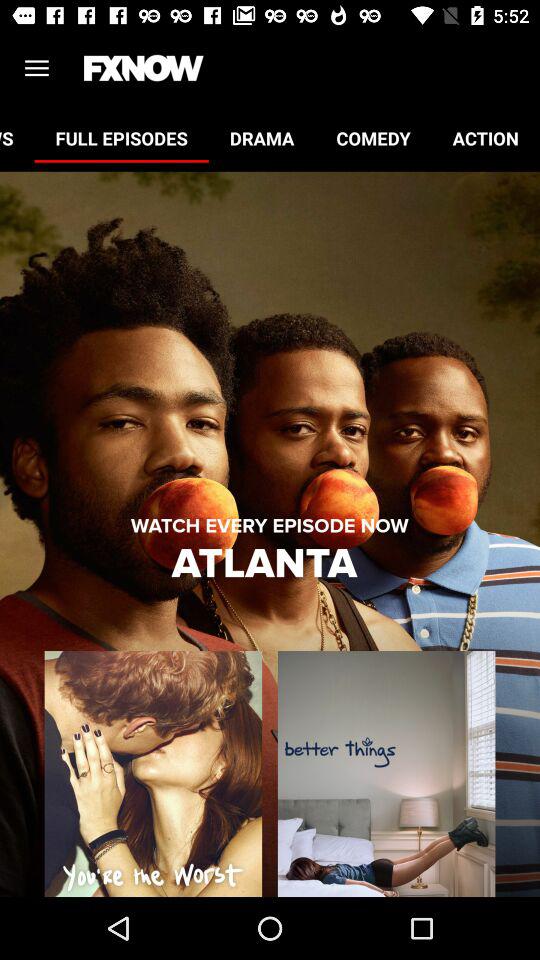  I want to click on open the item next to the all shows, so click(121, 138).